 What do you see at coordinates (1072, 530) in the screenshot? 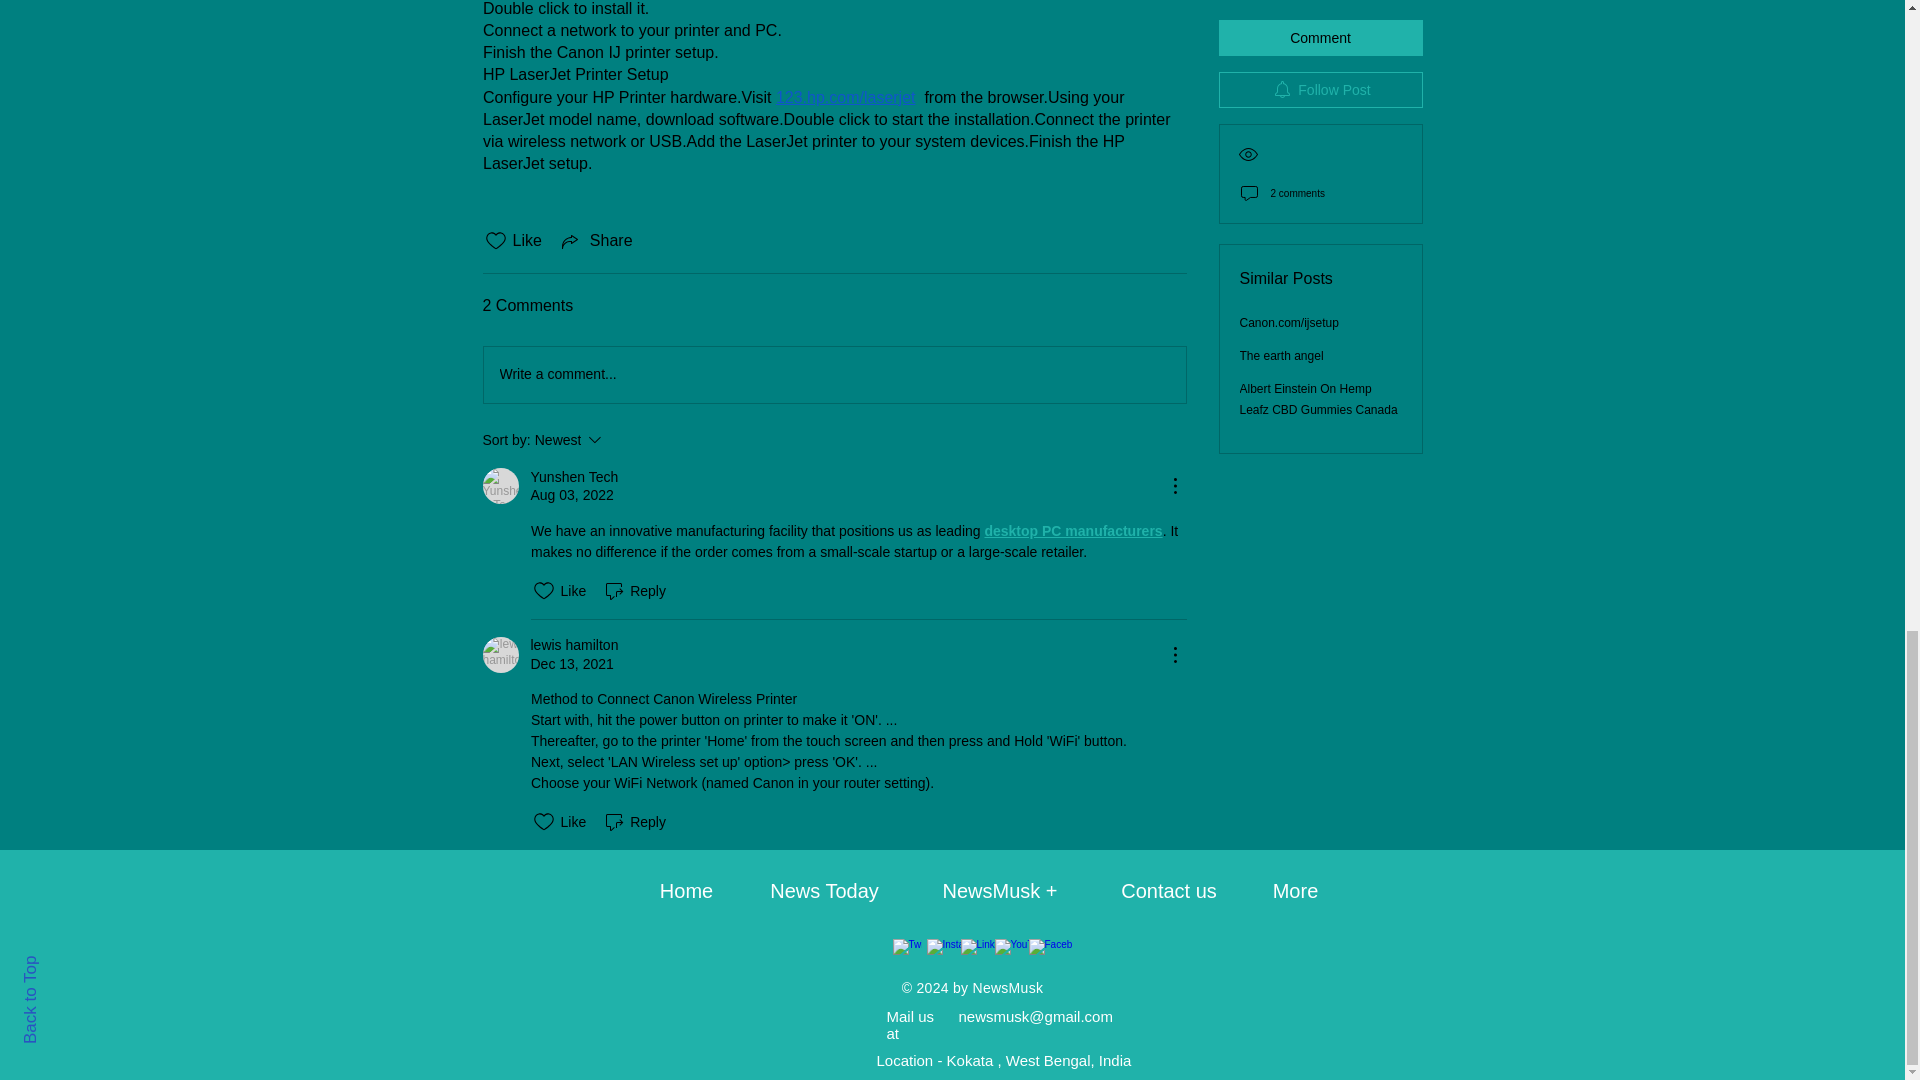
I see `desktop PC manufacturers` at bounding box center [1072, 530].